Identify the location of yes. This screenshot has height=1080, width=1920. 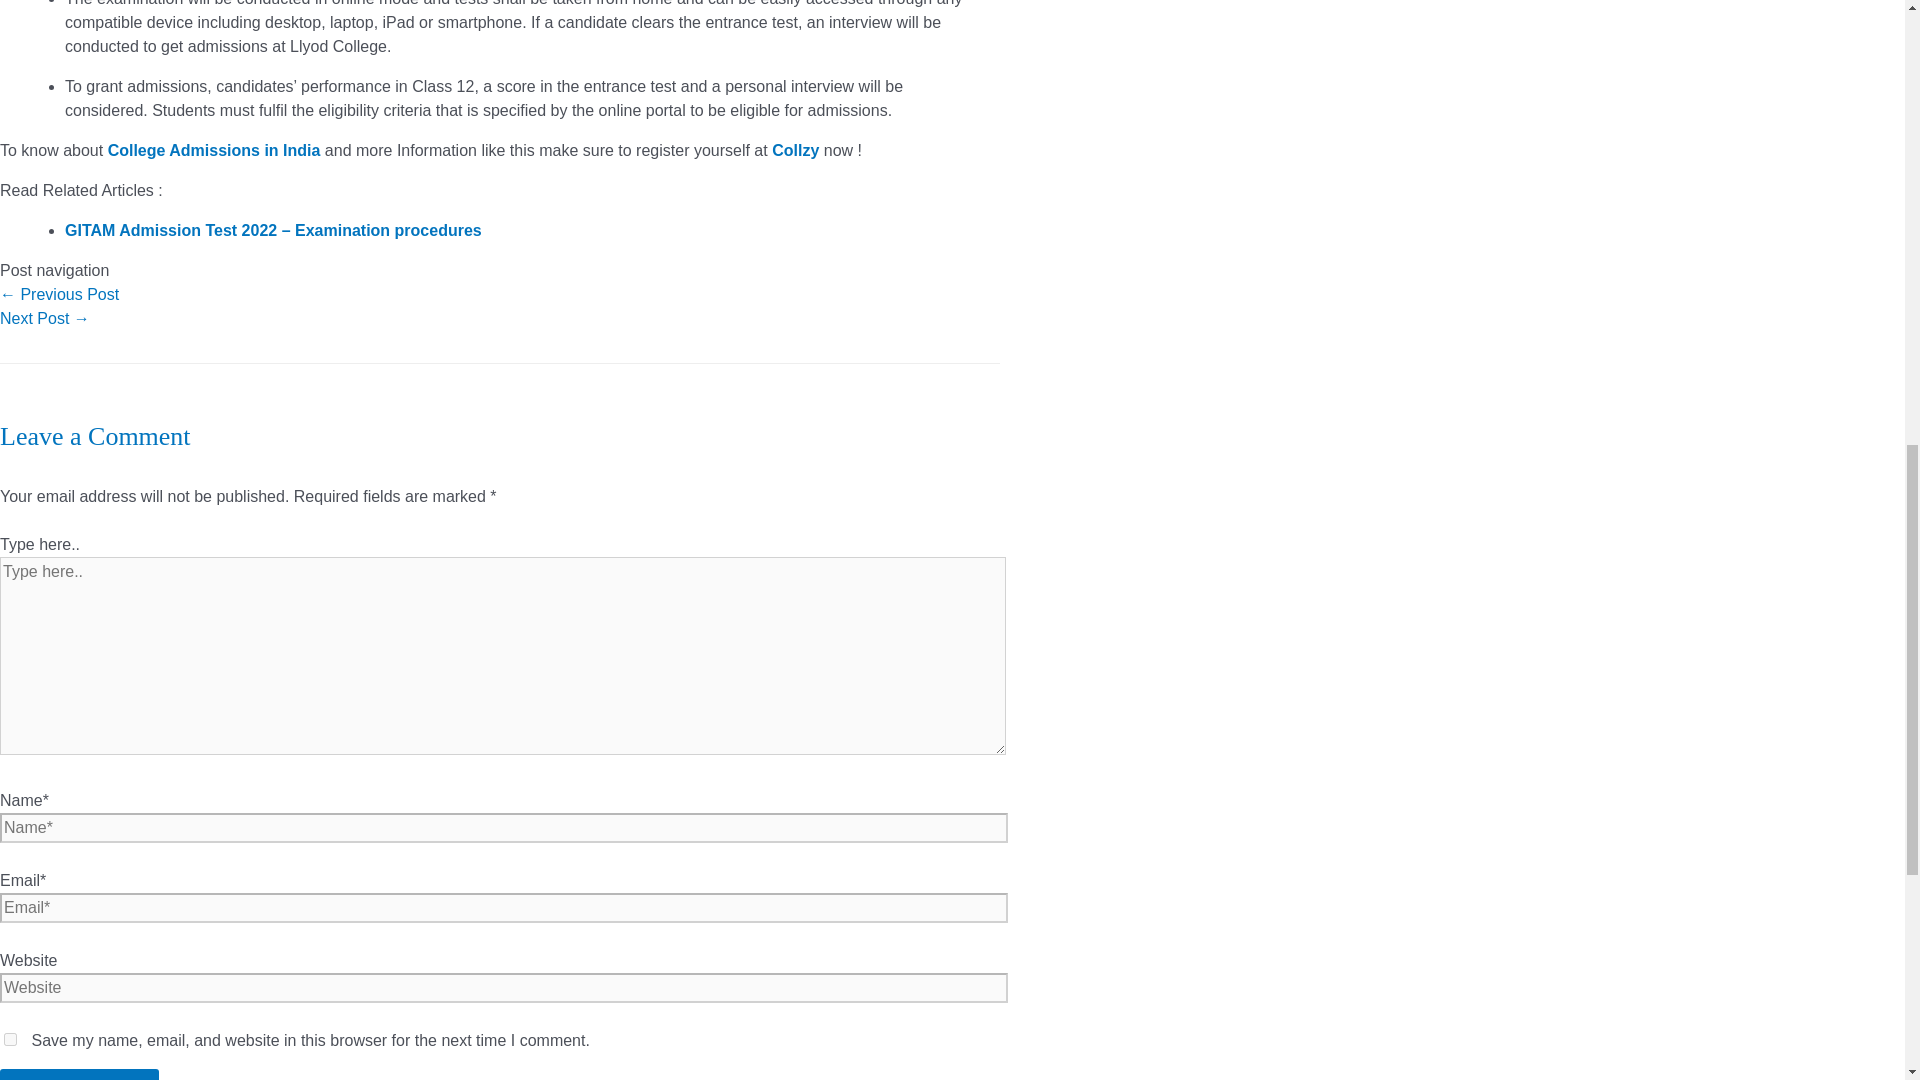
(10, 1039).